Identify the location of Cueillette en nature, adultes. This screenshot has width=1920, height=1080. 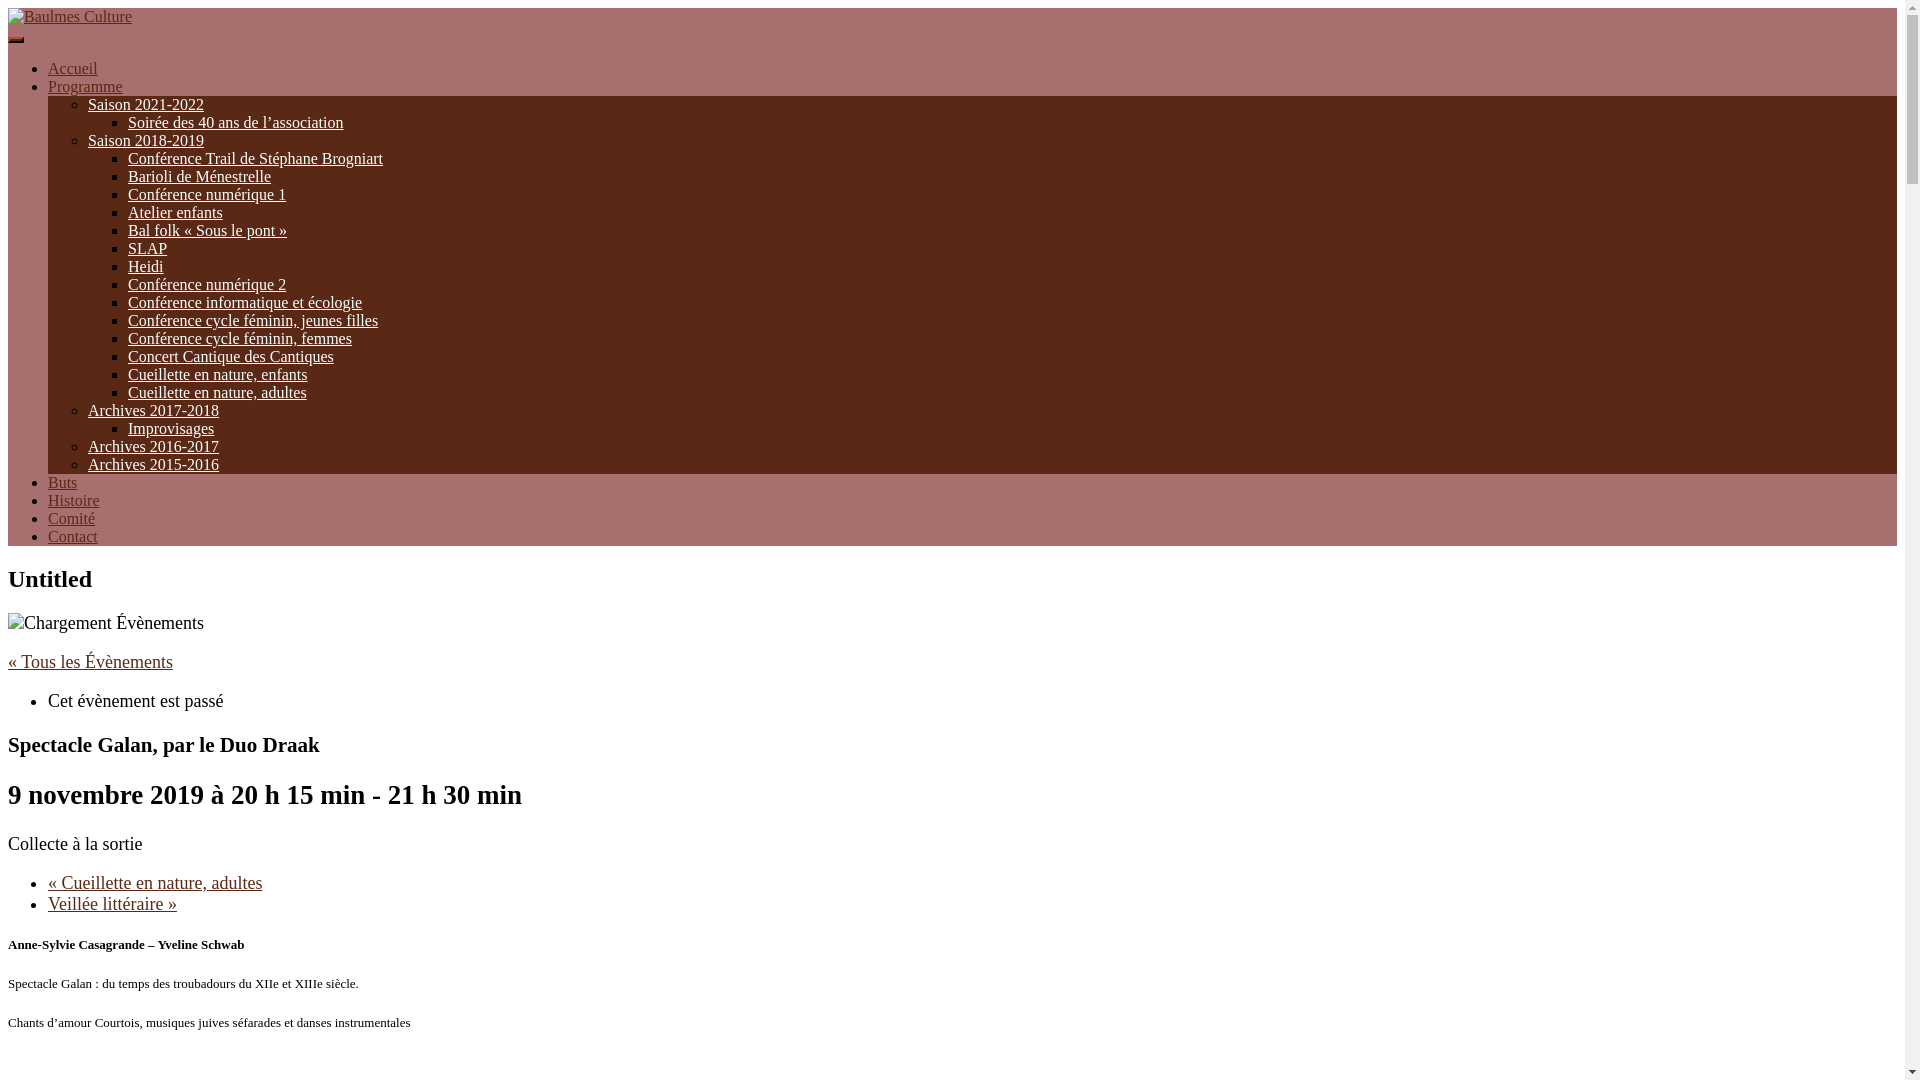
(218, 392).